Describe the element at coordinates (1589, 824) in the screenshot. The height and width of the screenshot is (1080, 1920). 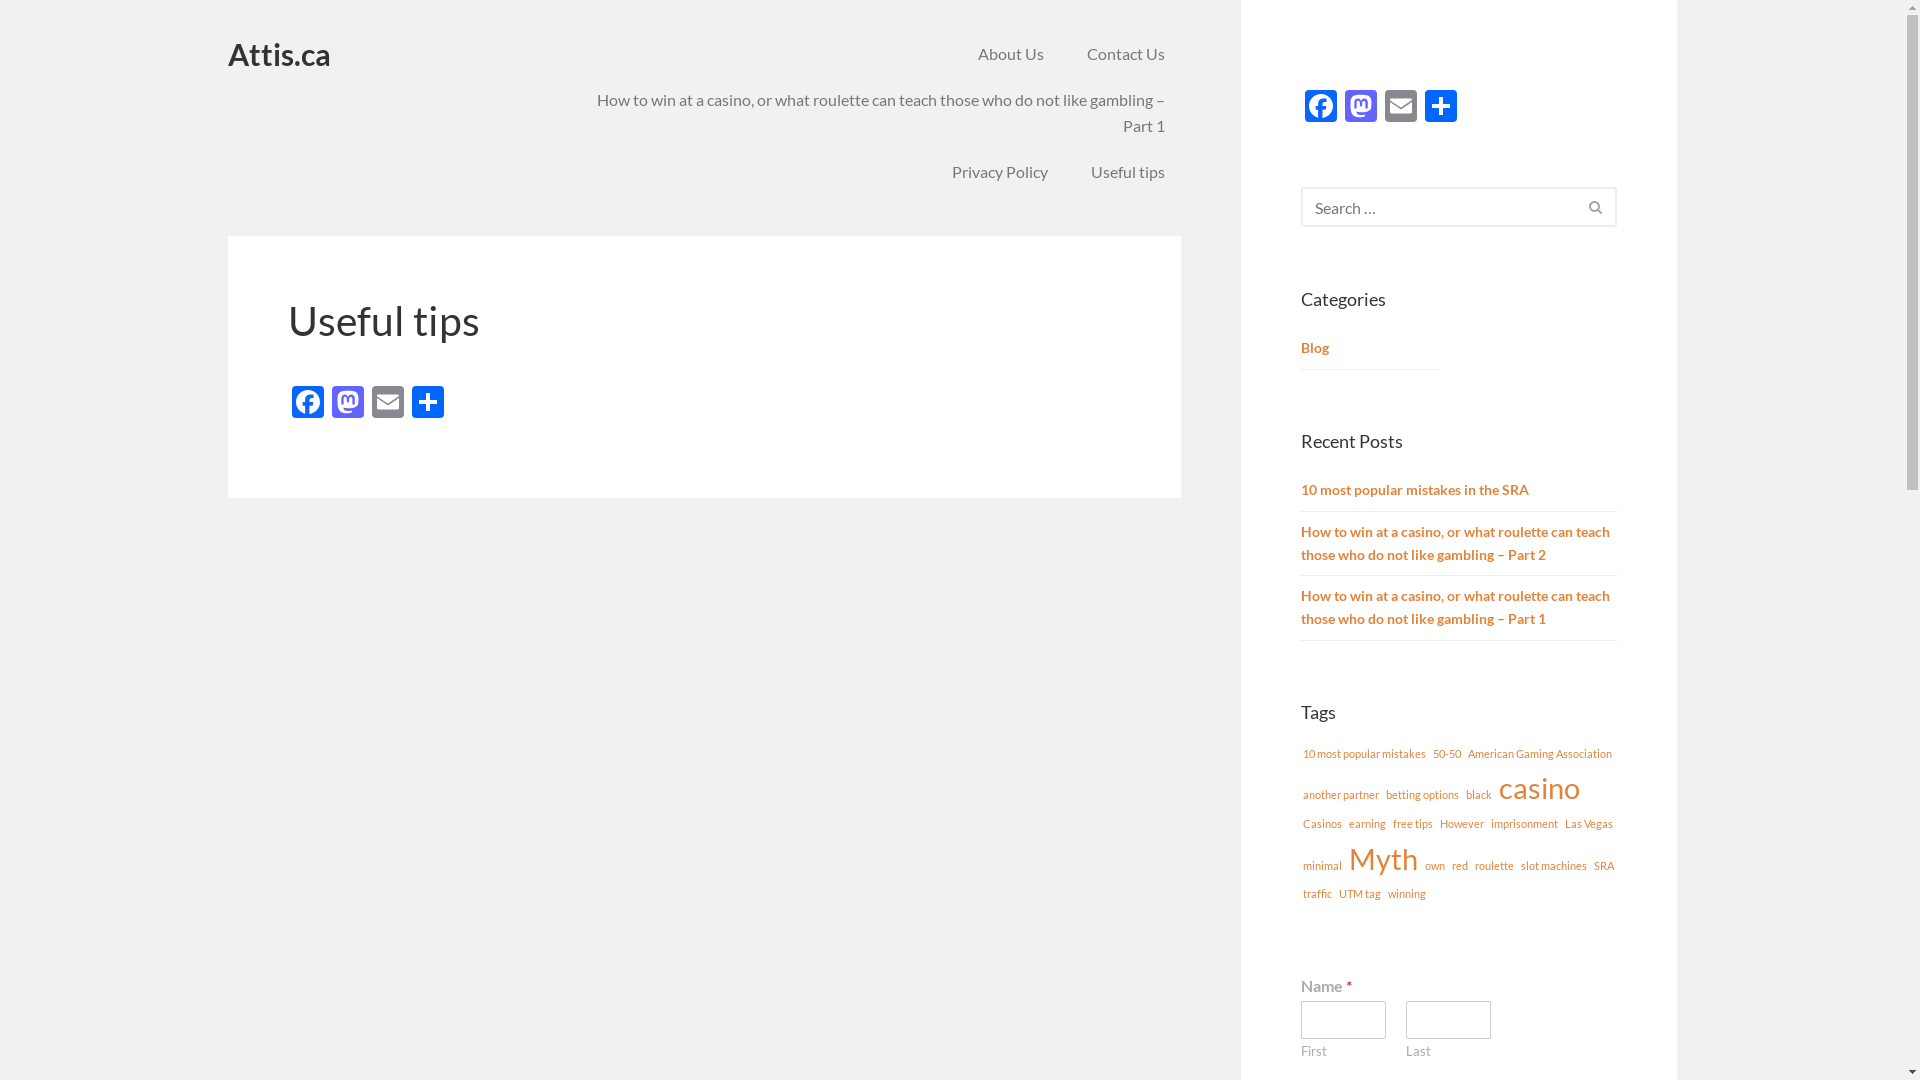
I see `Las Vegas` at that location.